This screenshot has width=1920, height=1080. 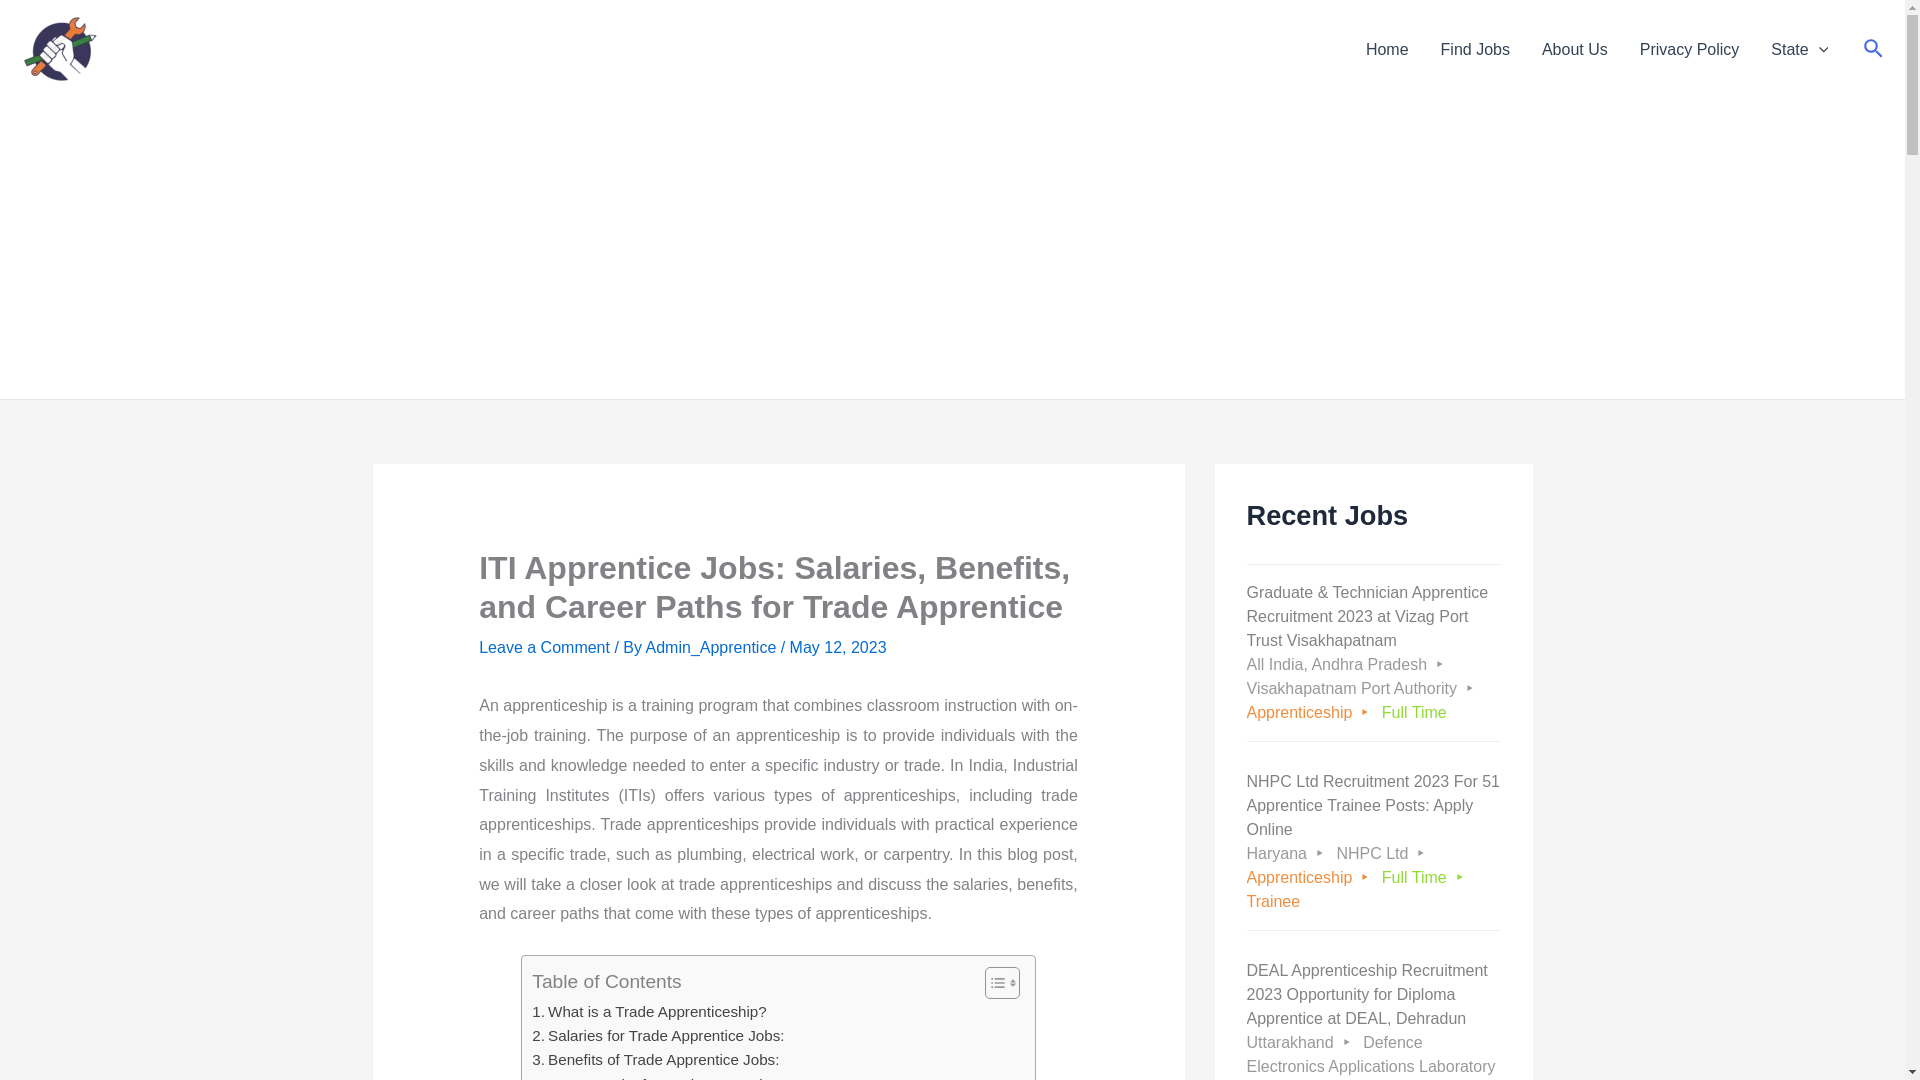 What do you see at coordinates (648, 1012) in the screenshot?
I see `What is a Trade Apprenticeship?` at bounding box center [648, 1012].